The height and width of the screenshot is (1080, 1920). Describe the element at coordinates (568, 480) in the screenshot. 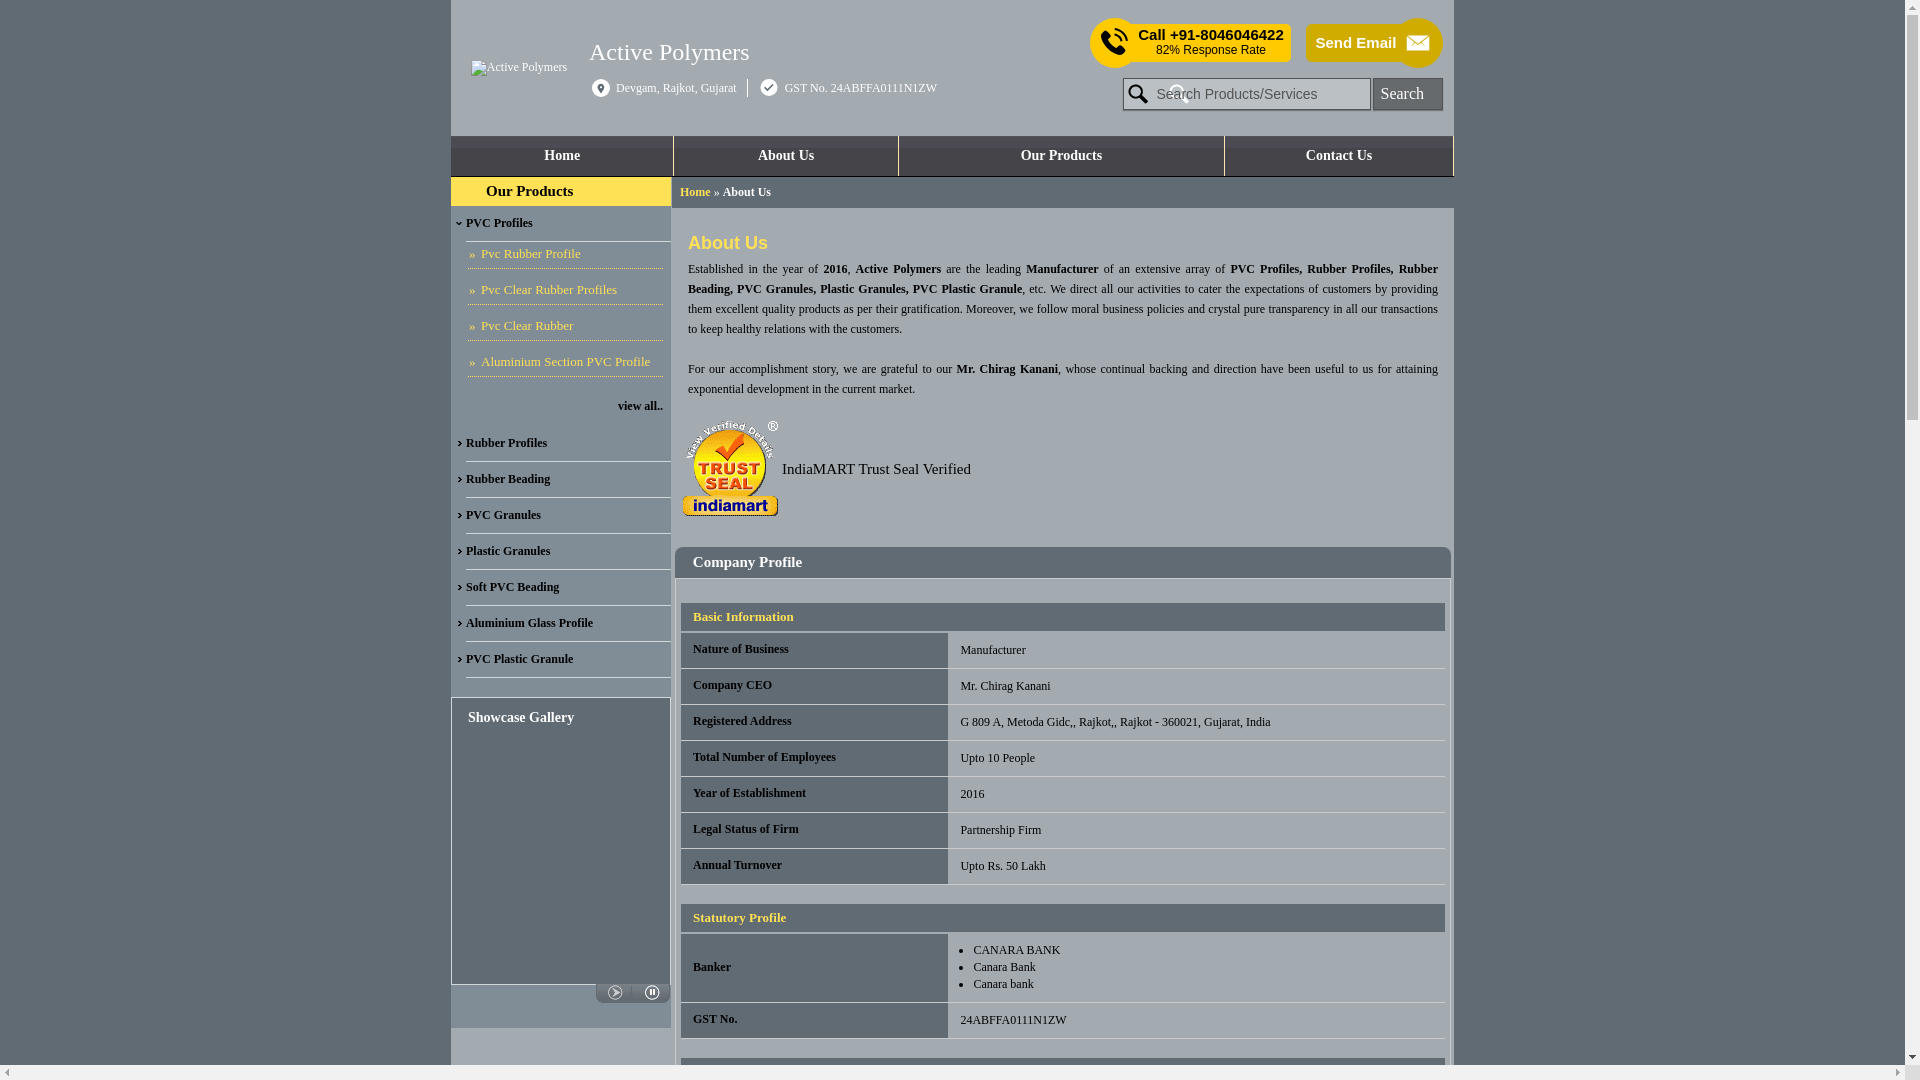

I see `Rubber Beading` at that location.